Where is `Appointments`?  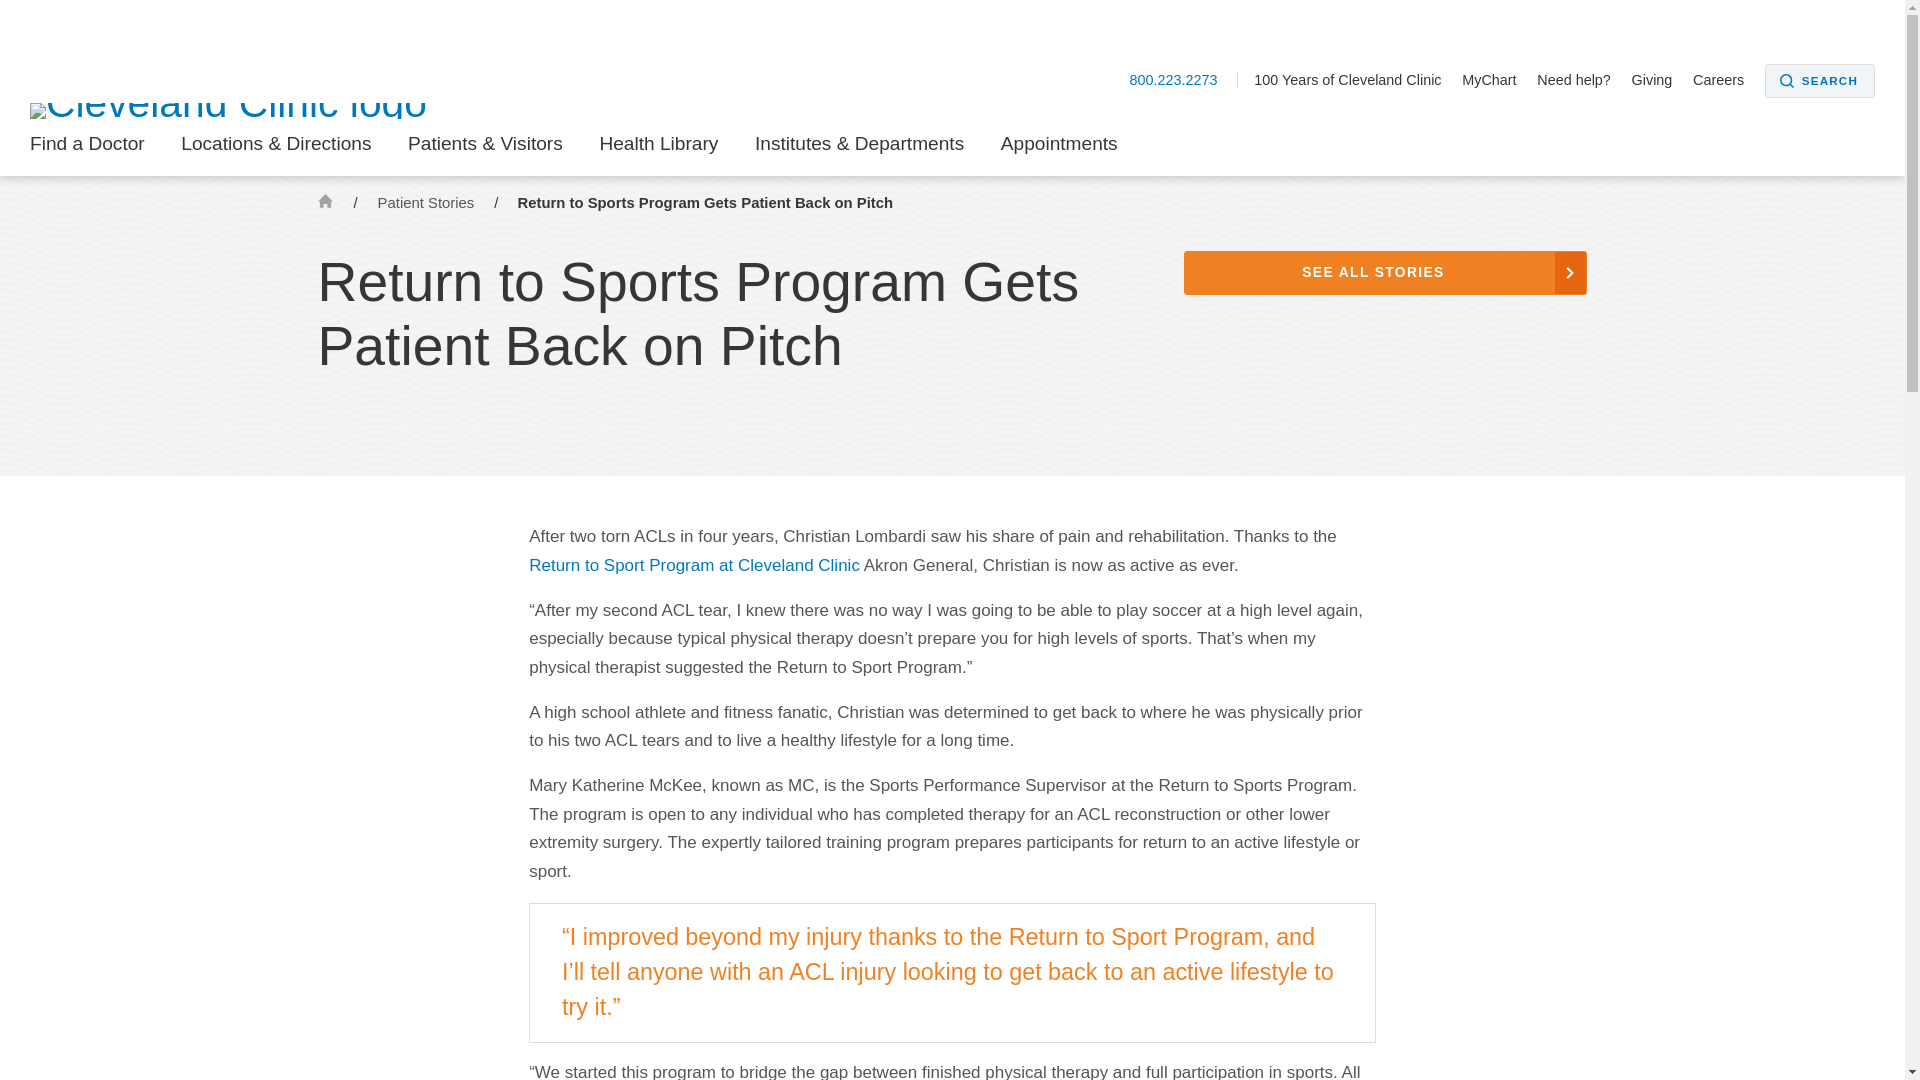 Appointments is located at coordinates (1058, 150).